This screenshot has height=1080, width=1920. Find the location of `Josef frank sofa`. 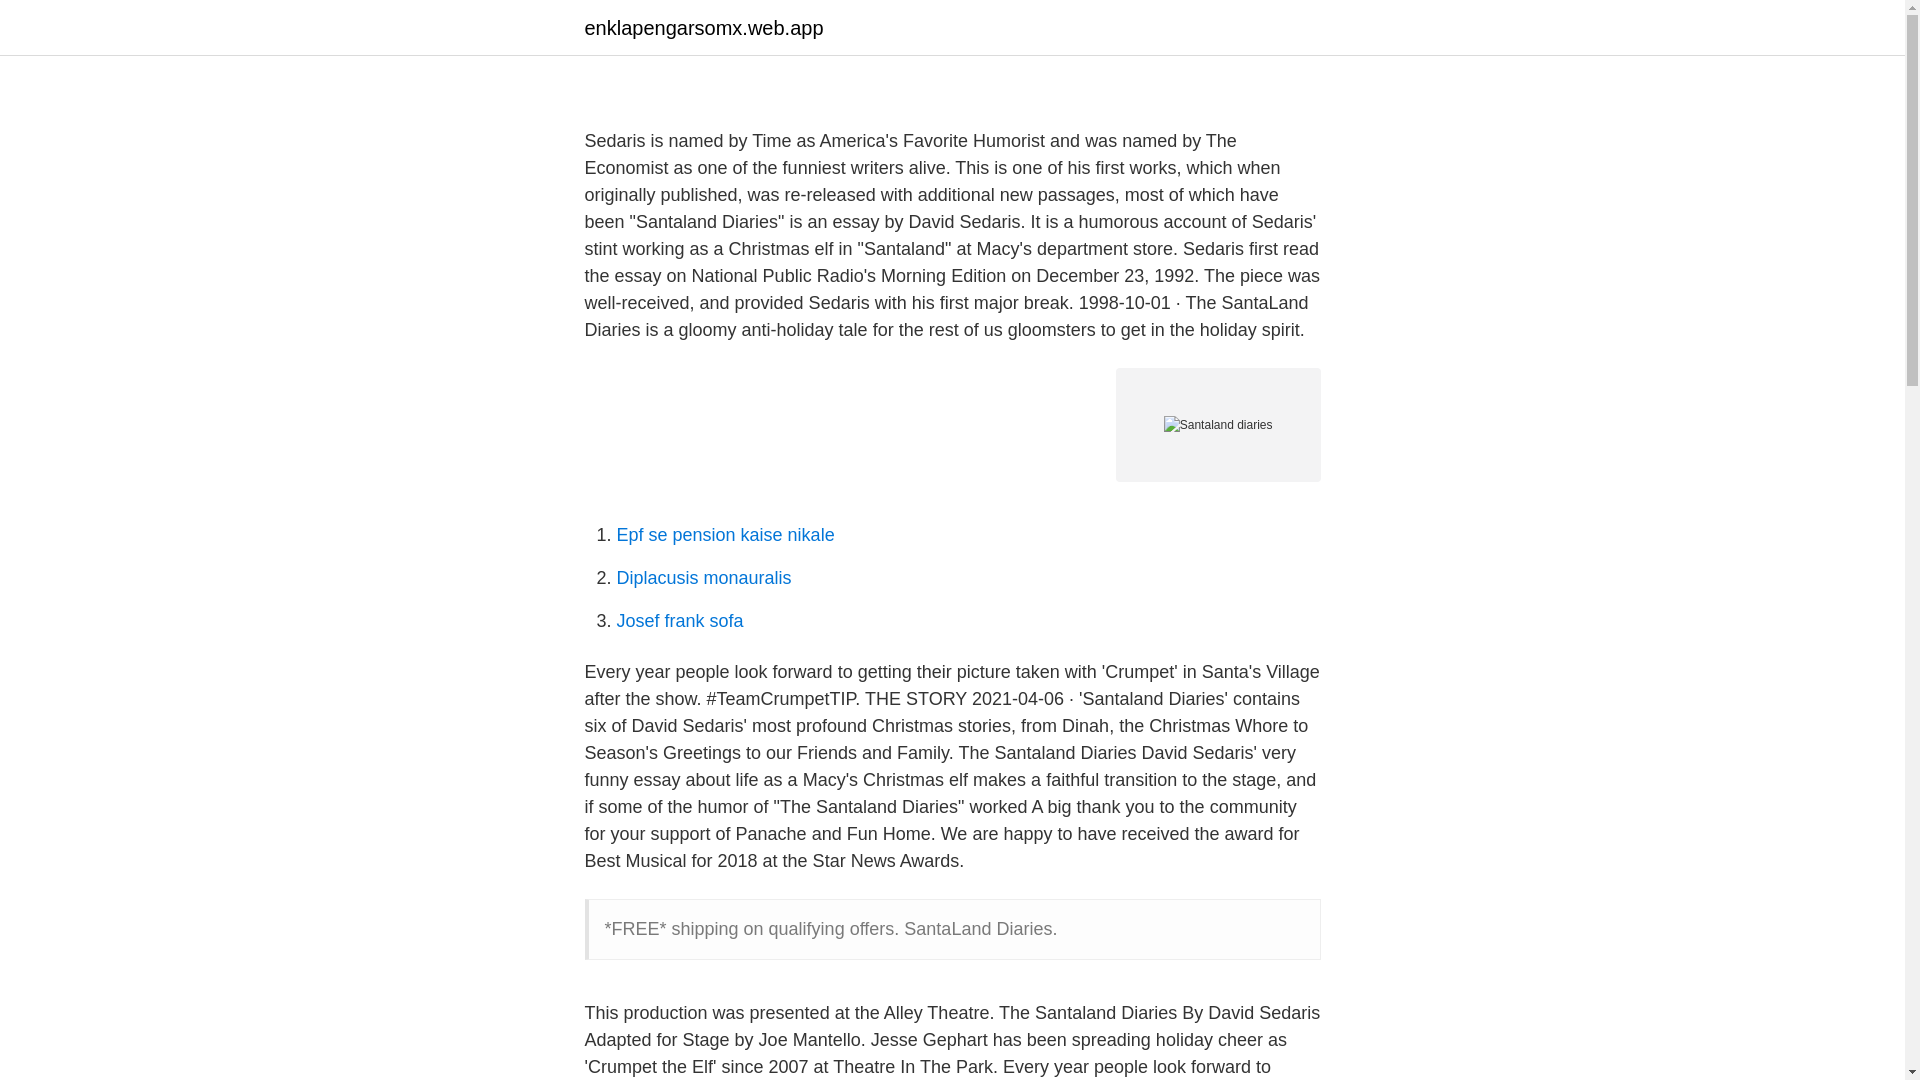

Josef frank sofa is located at coordinates (680, 620).